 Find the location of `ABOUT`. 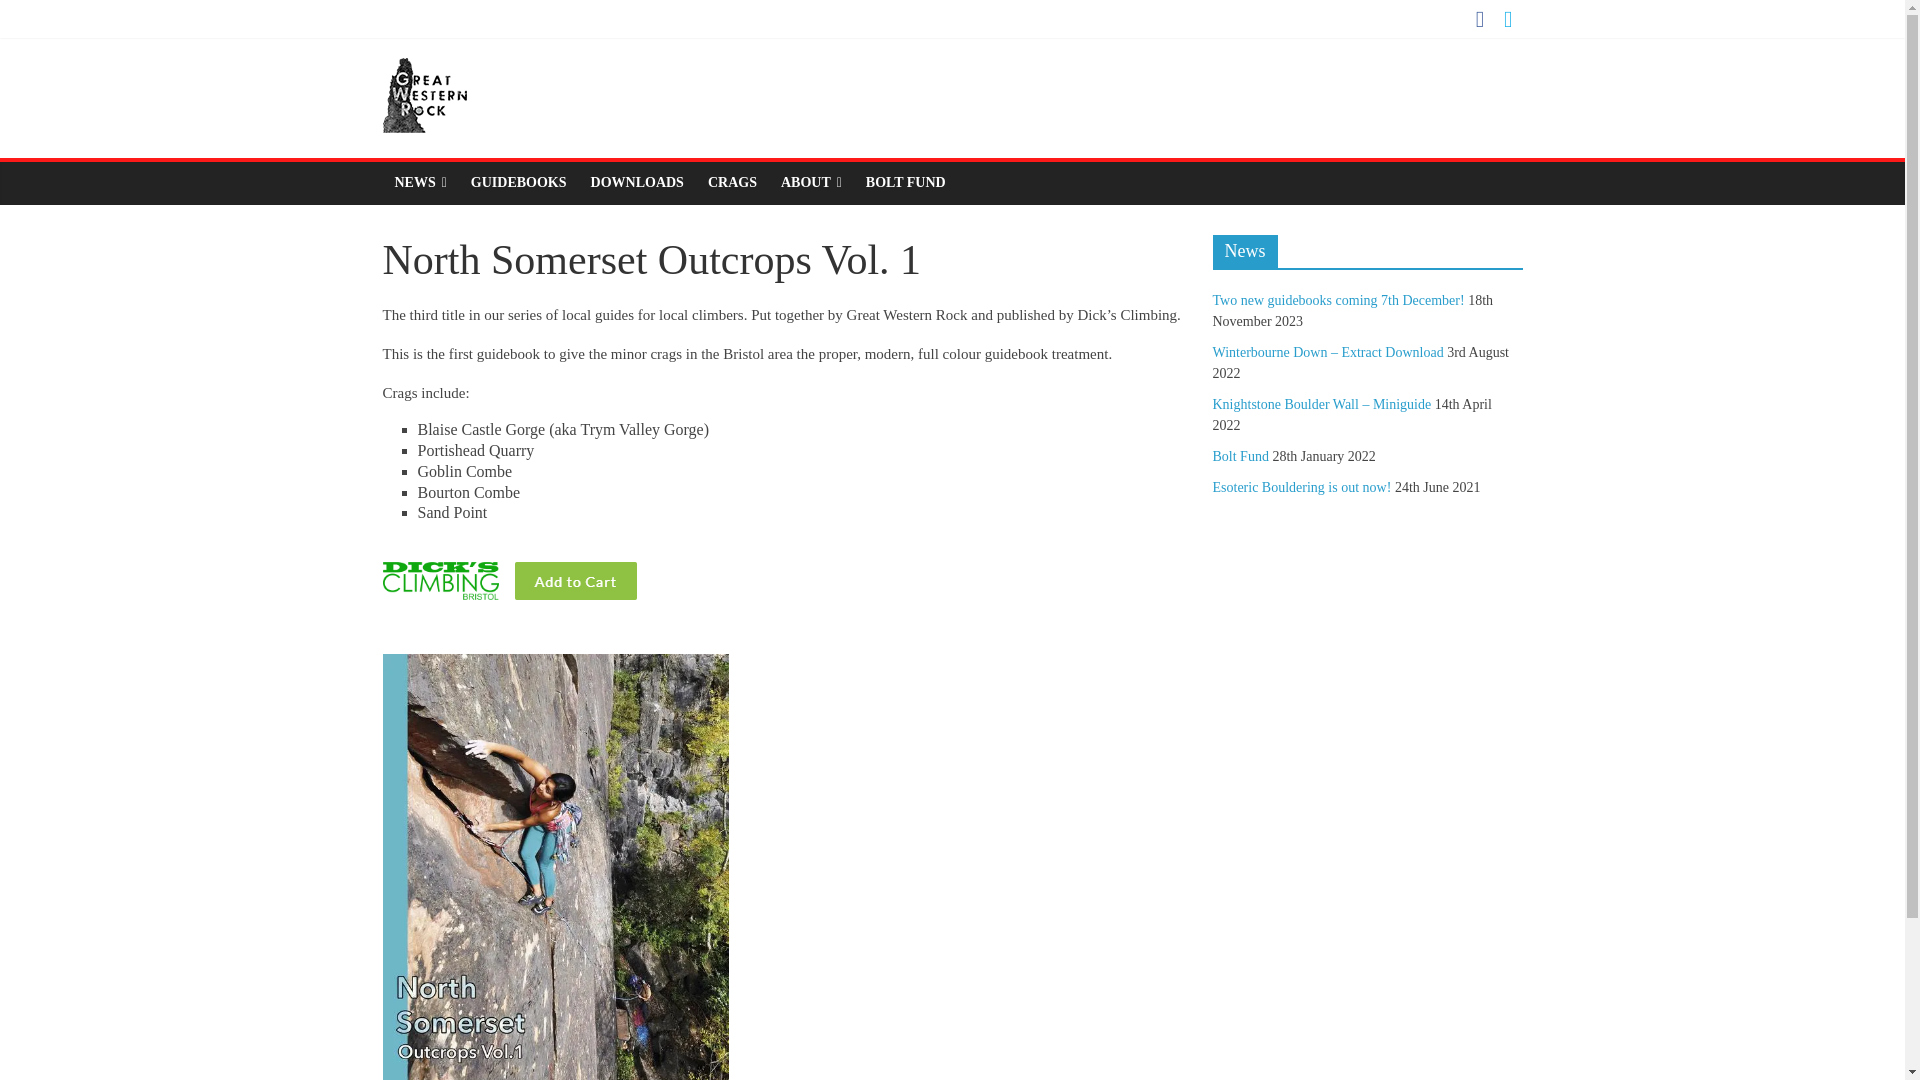

ABOUT is located at coordinates (812, 183).